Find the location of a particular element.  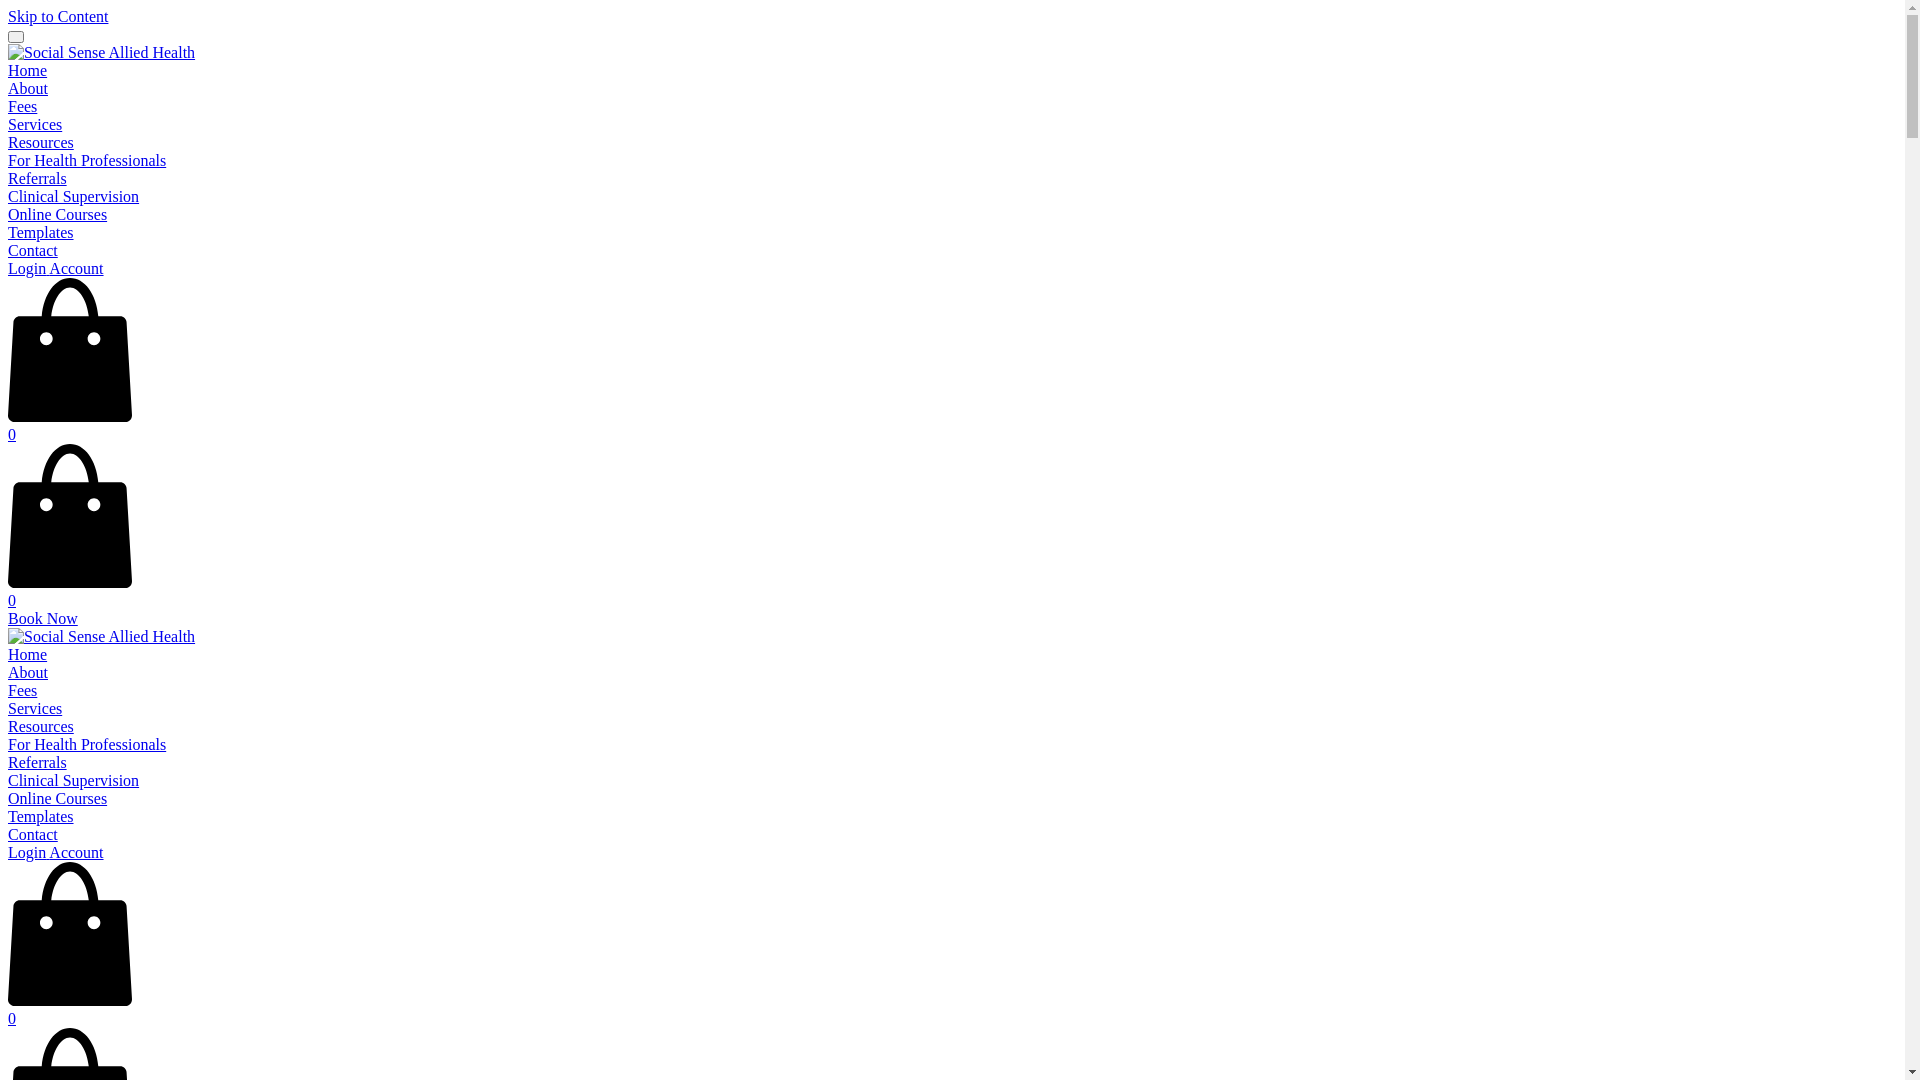

Resources is located at coordinates (41, 726).